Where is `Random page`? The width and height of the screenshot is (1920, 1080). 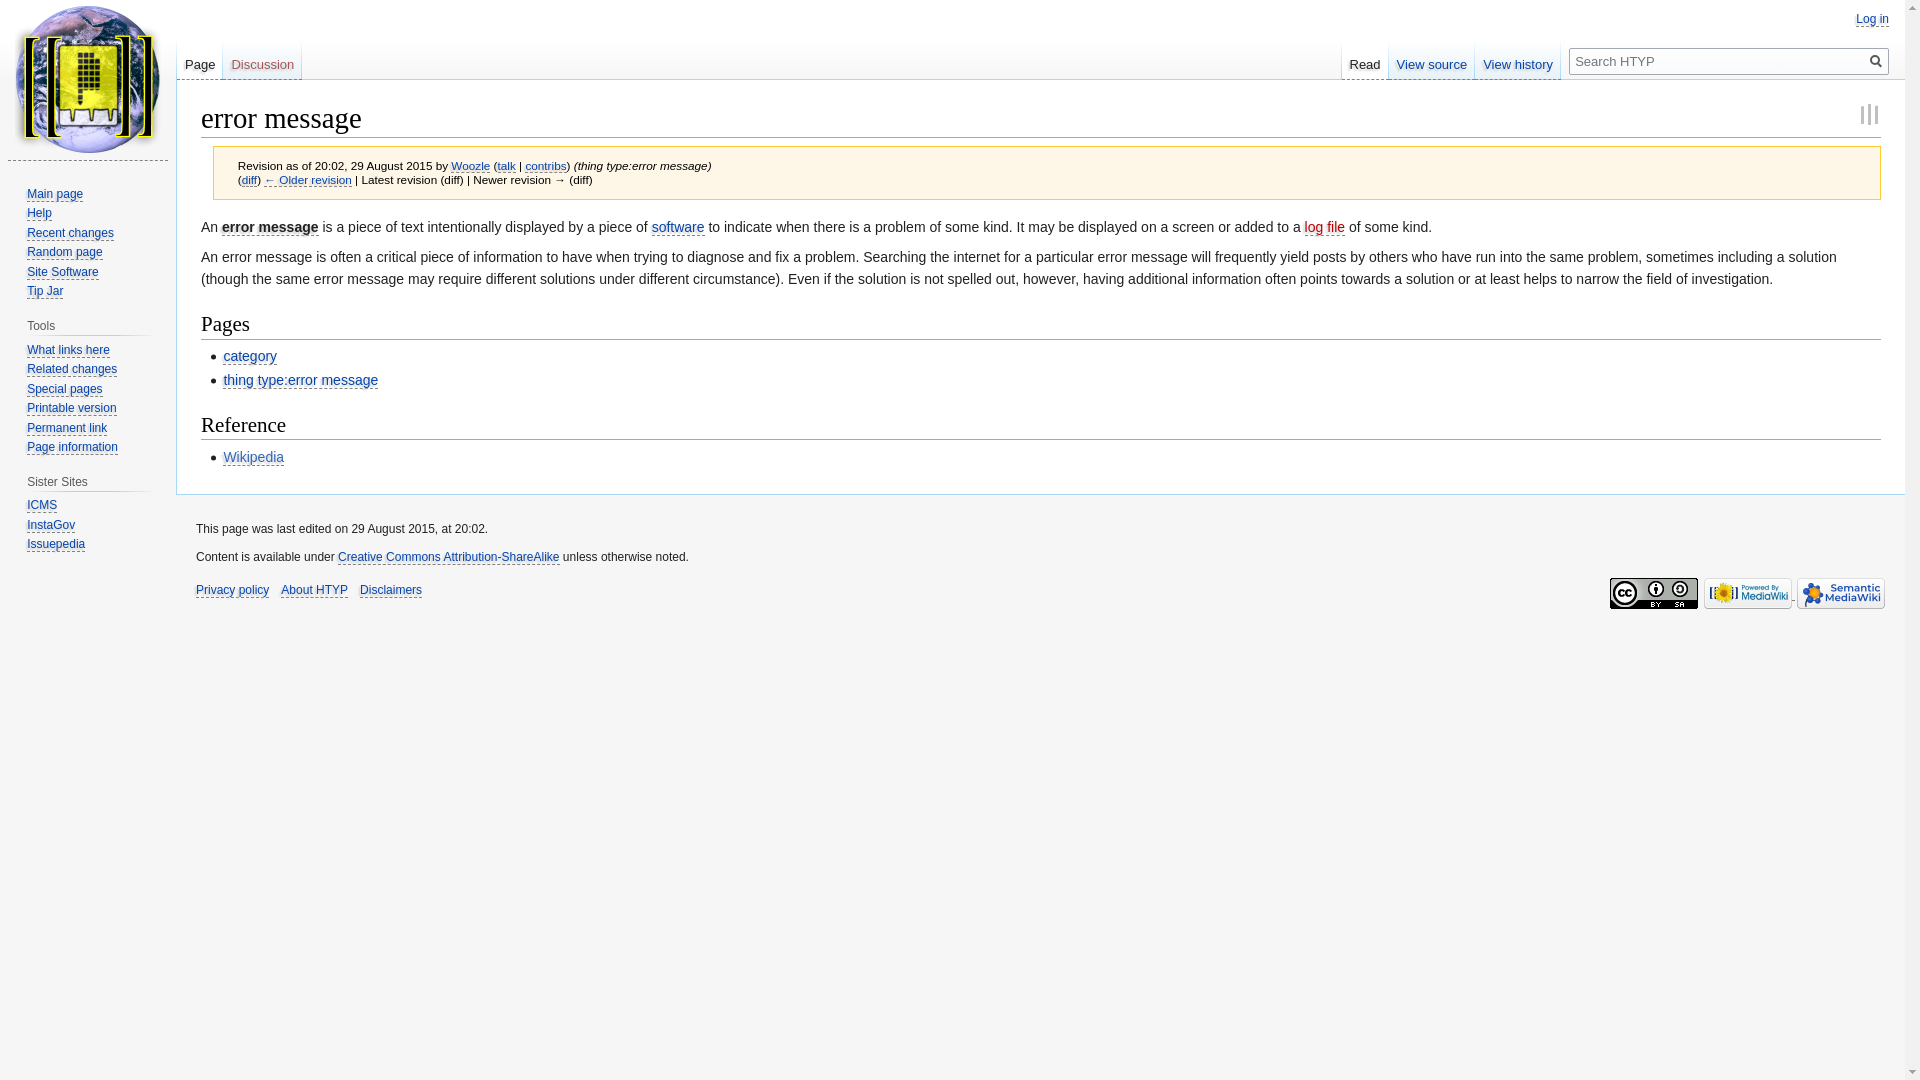 Random page is located at coordinates (64, 252).